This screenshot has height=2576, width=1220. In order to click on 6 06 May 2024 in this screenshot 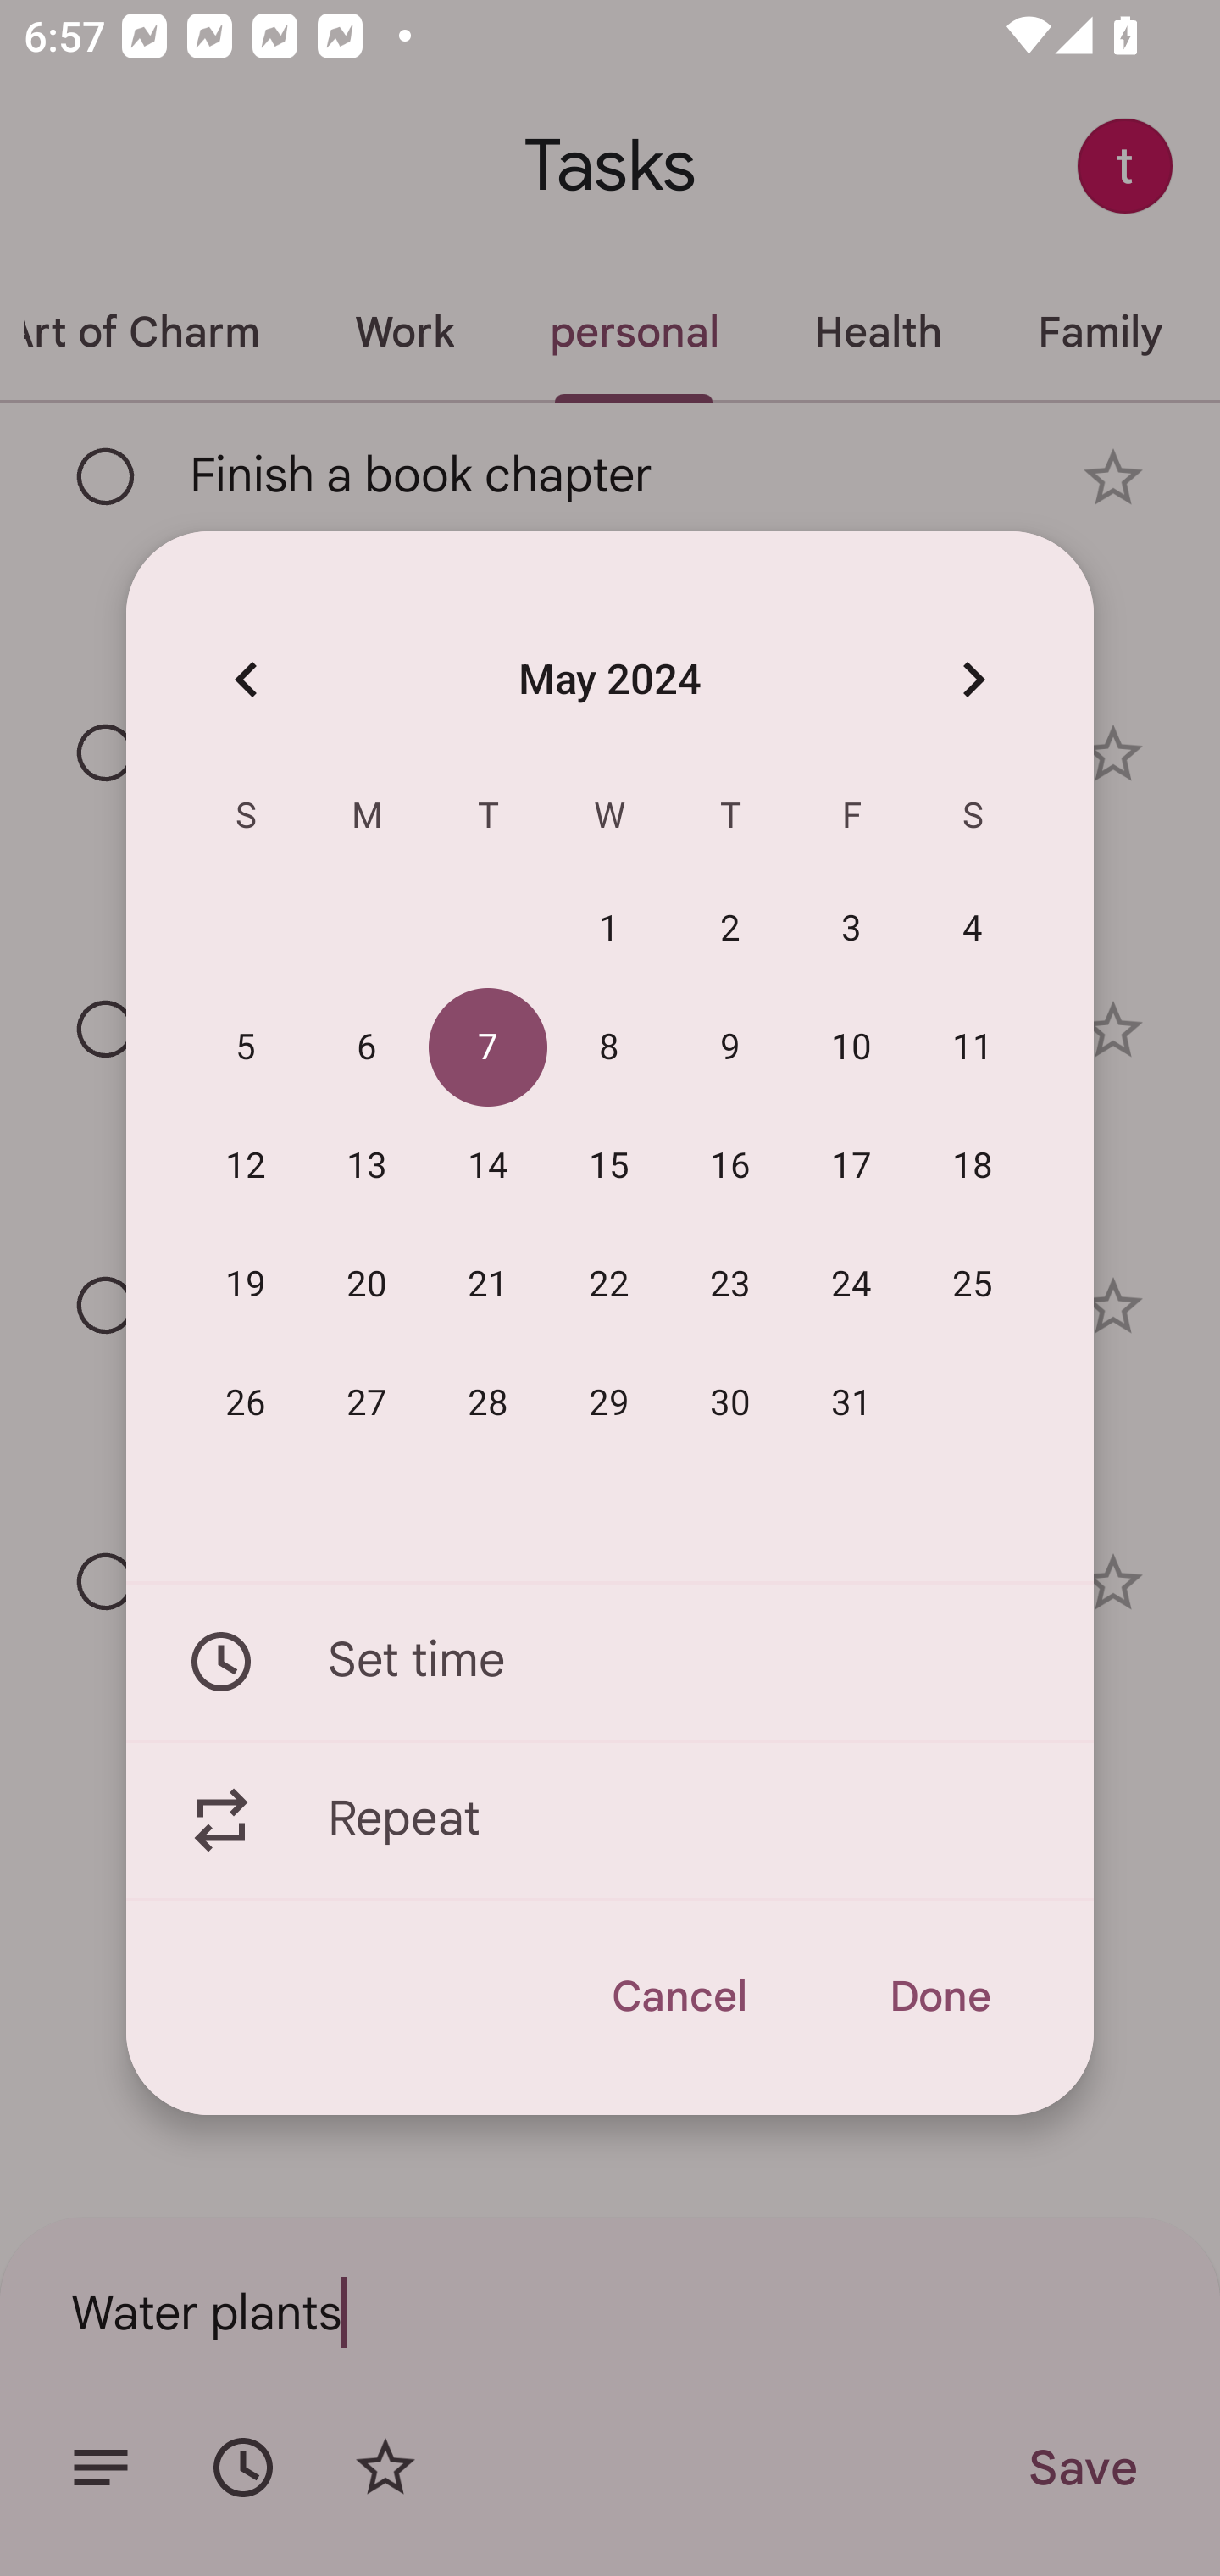, I will do `click(367, 1048)`.